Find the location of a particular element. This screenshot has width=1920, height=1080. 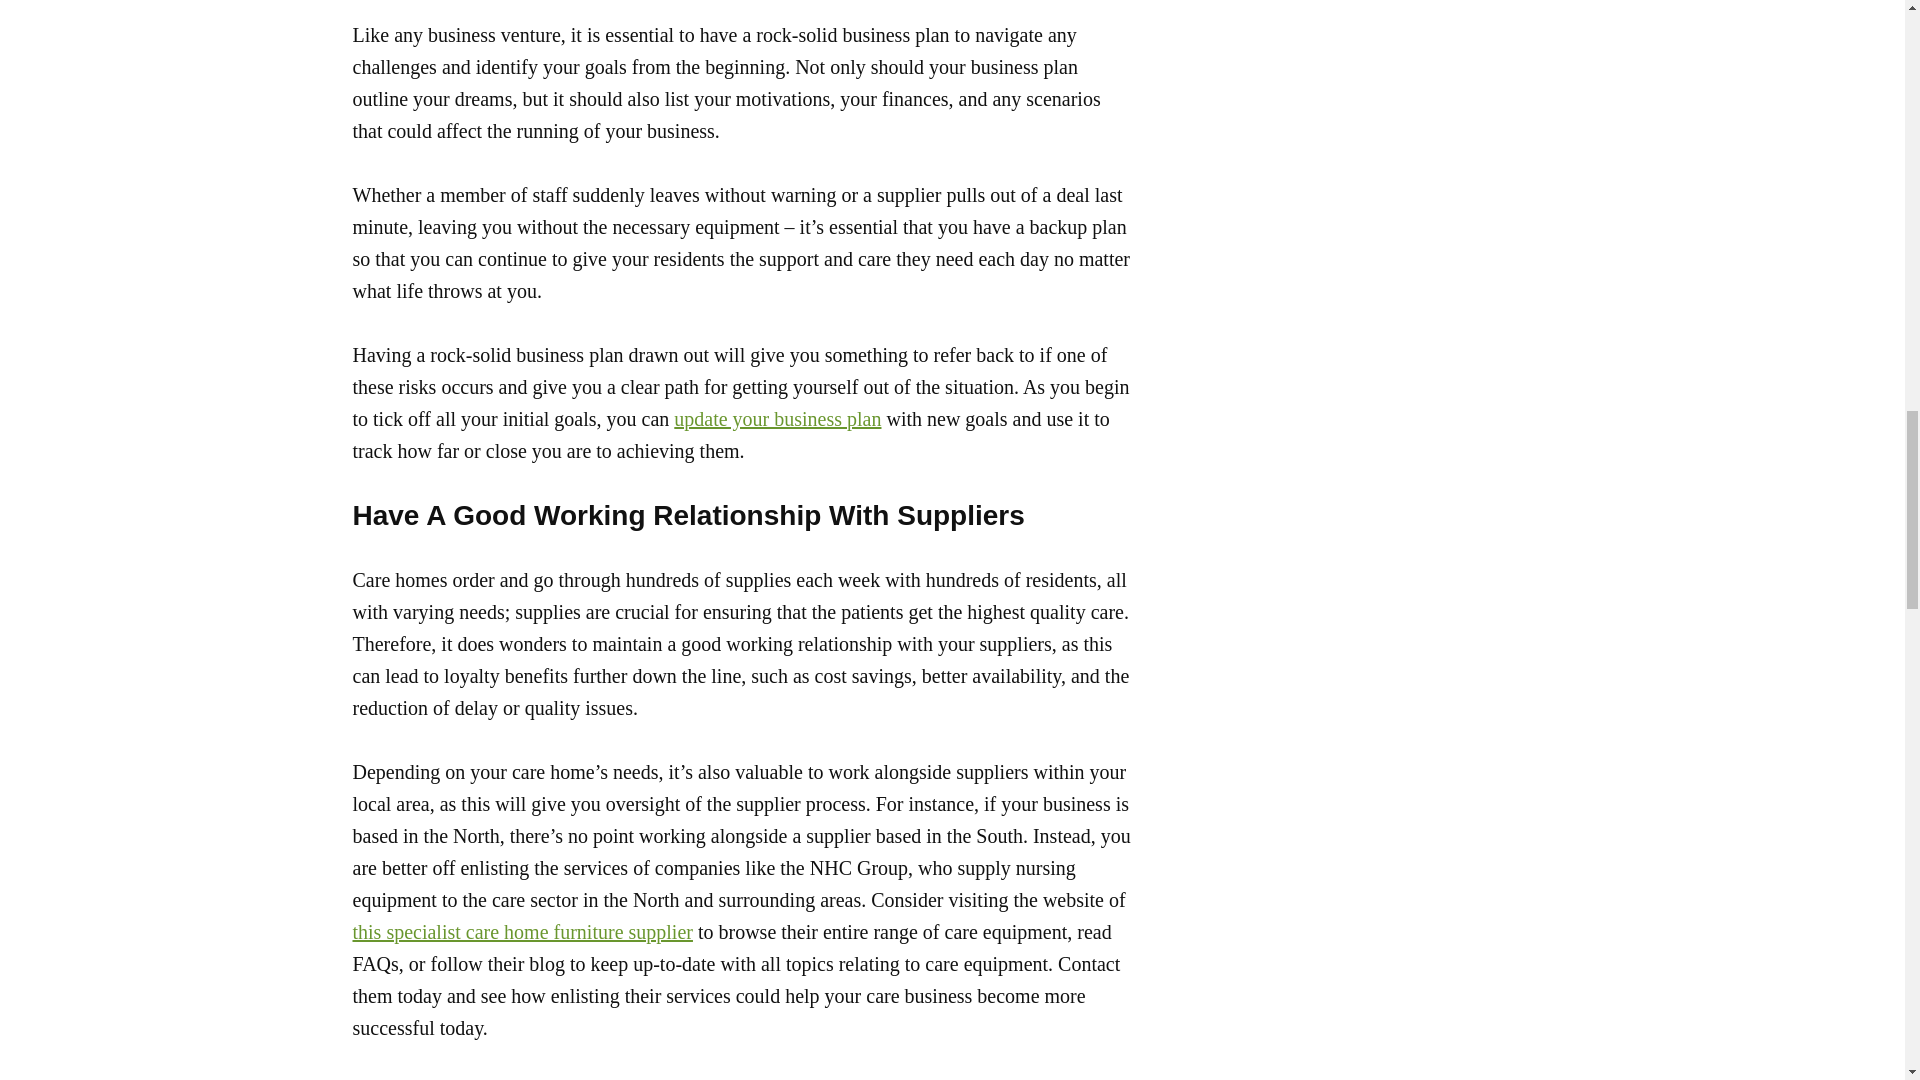

update your business plan is located at coordinates (777, 418).